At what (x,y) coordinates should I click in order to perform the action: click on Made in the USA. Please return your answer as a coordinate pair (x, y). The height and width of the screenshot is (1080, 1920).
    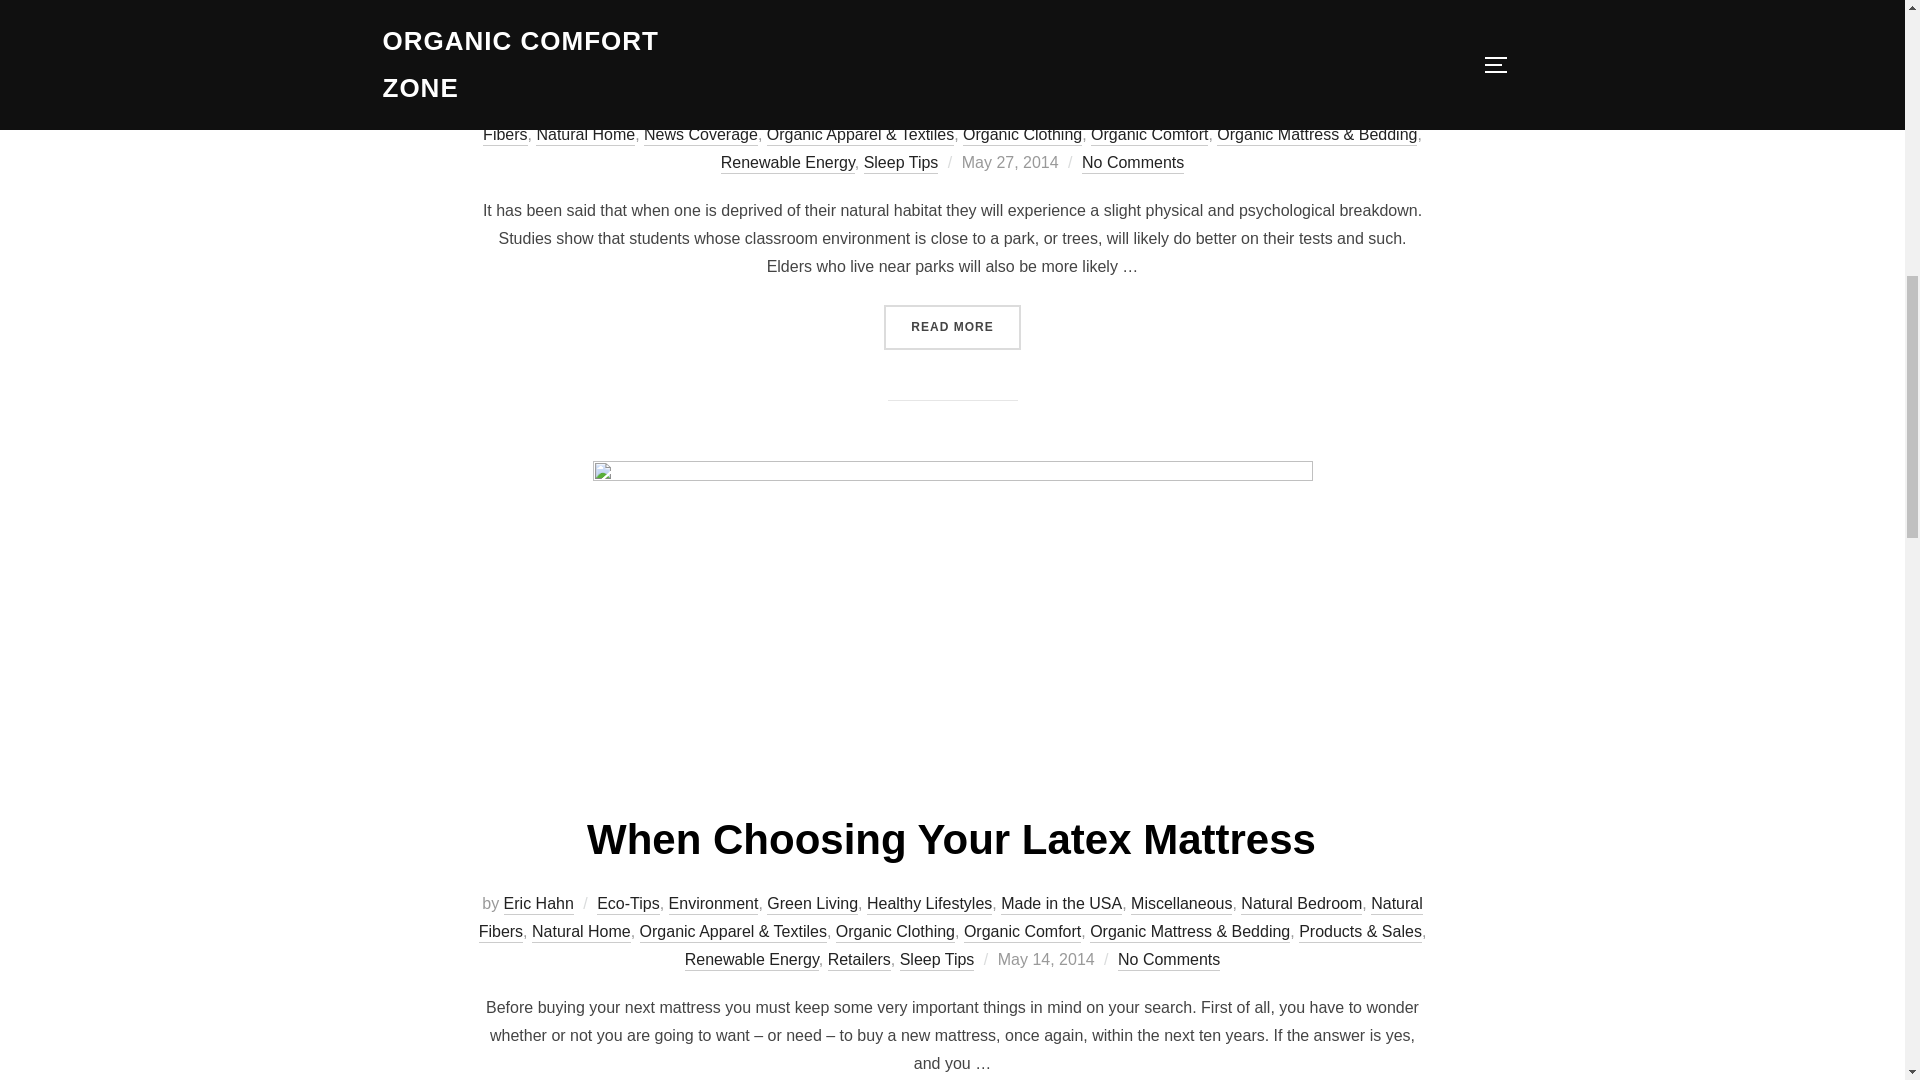
    Looking at the image, I should click on (1060, 108).